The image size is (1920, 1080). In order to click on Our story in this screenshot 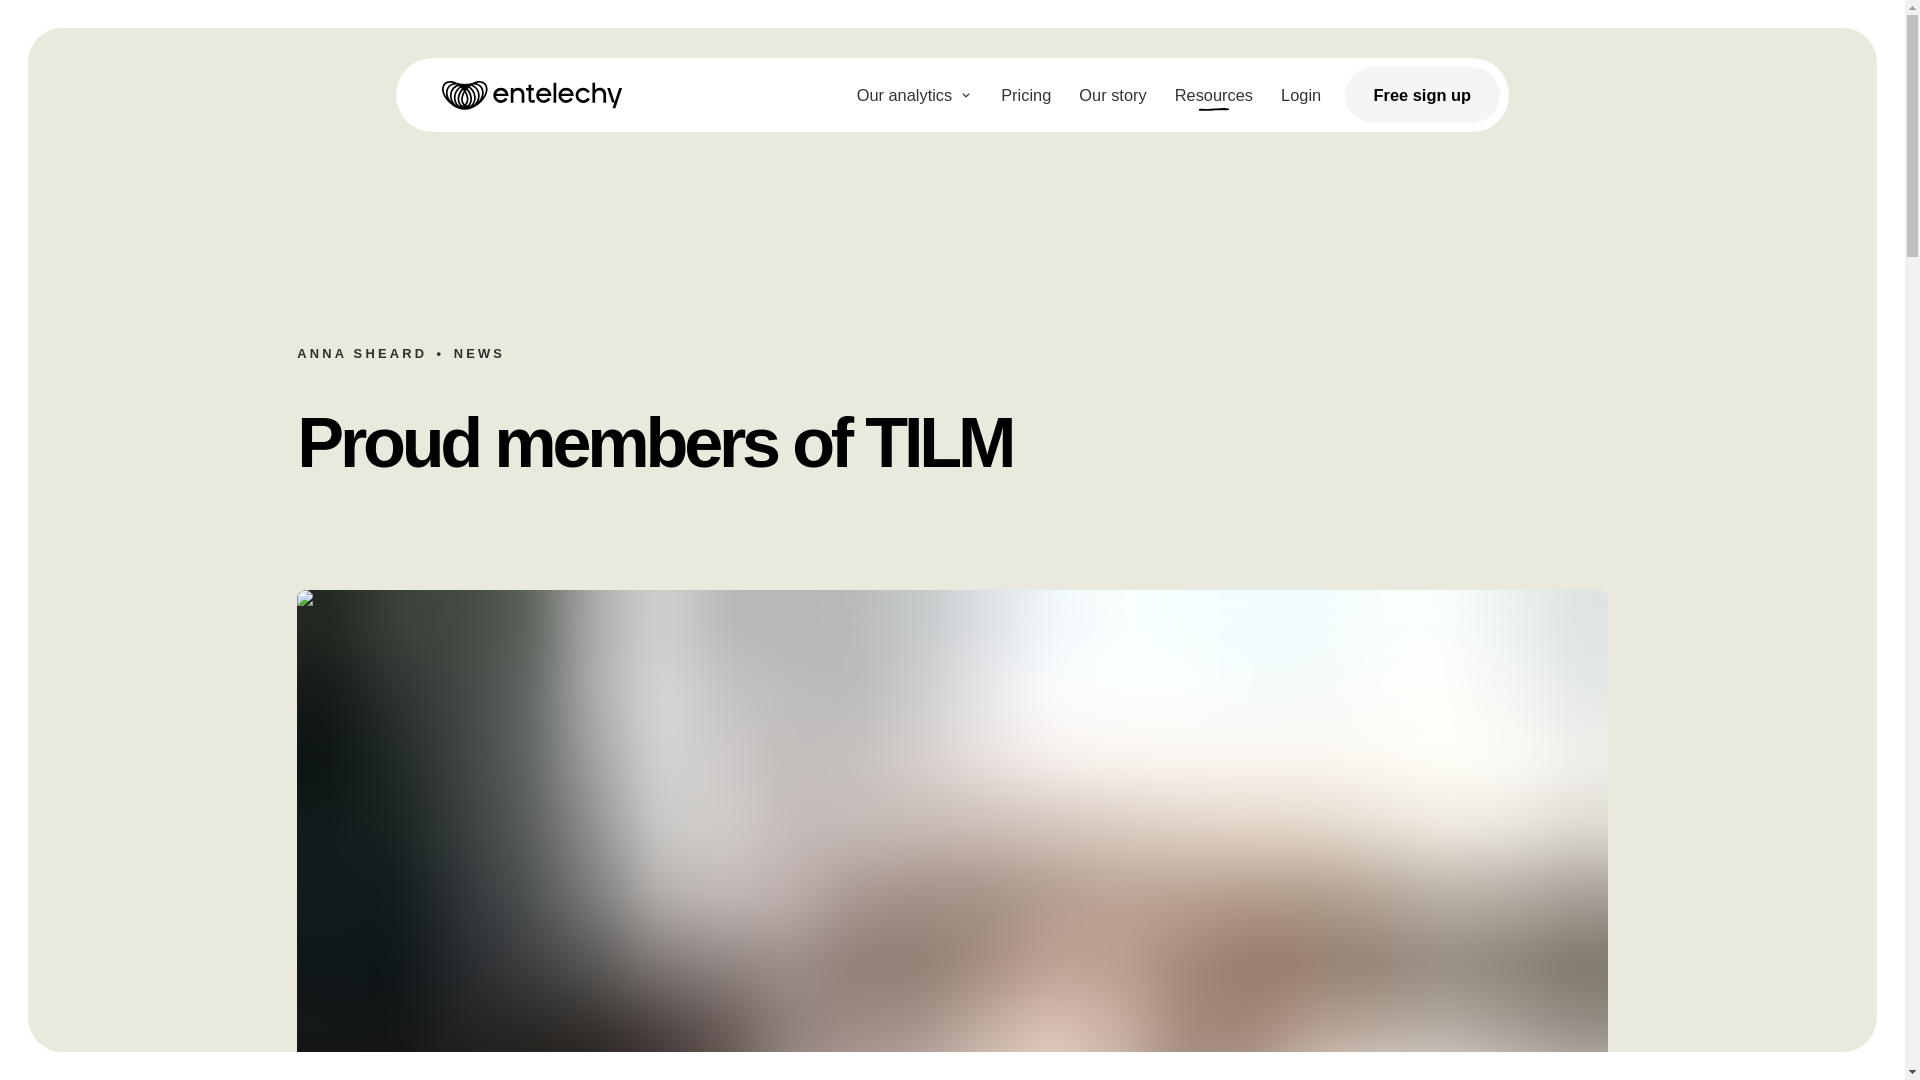, I will do `click(1112, 95)`.